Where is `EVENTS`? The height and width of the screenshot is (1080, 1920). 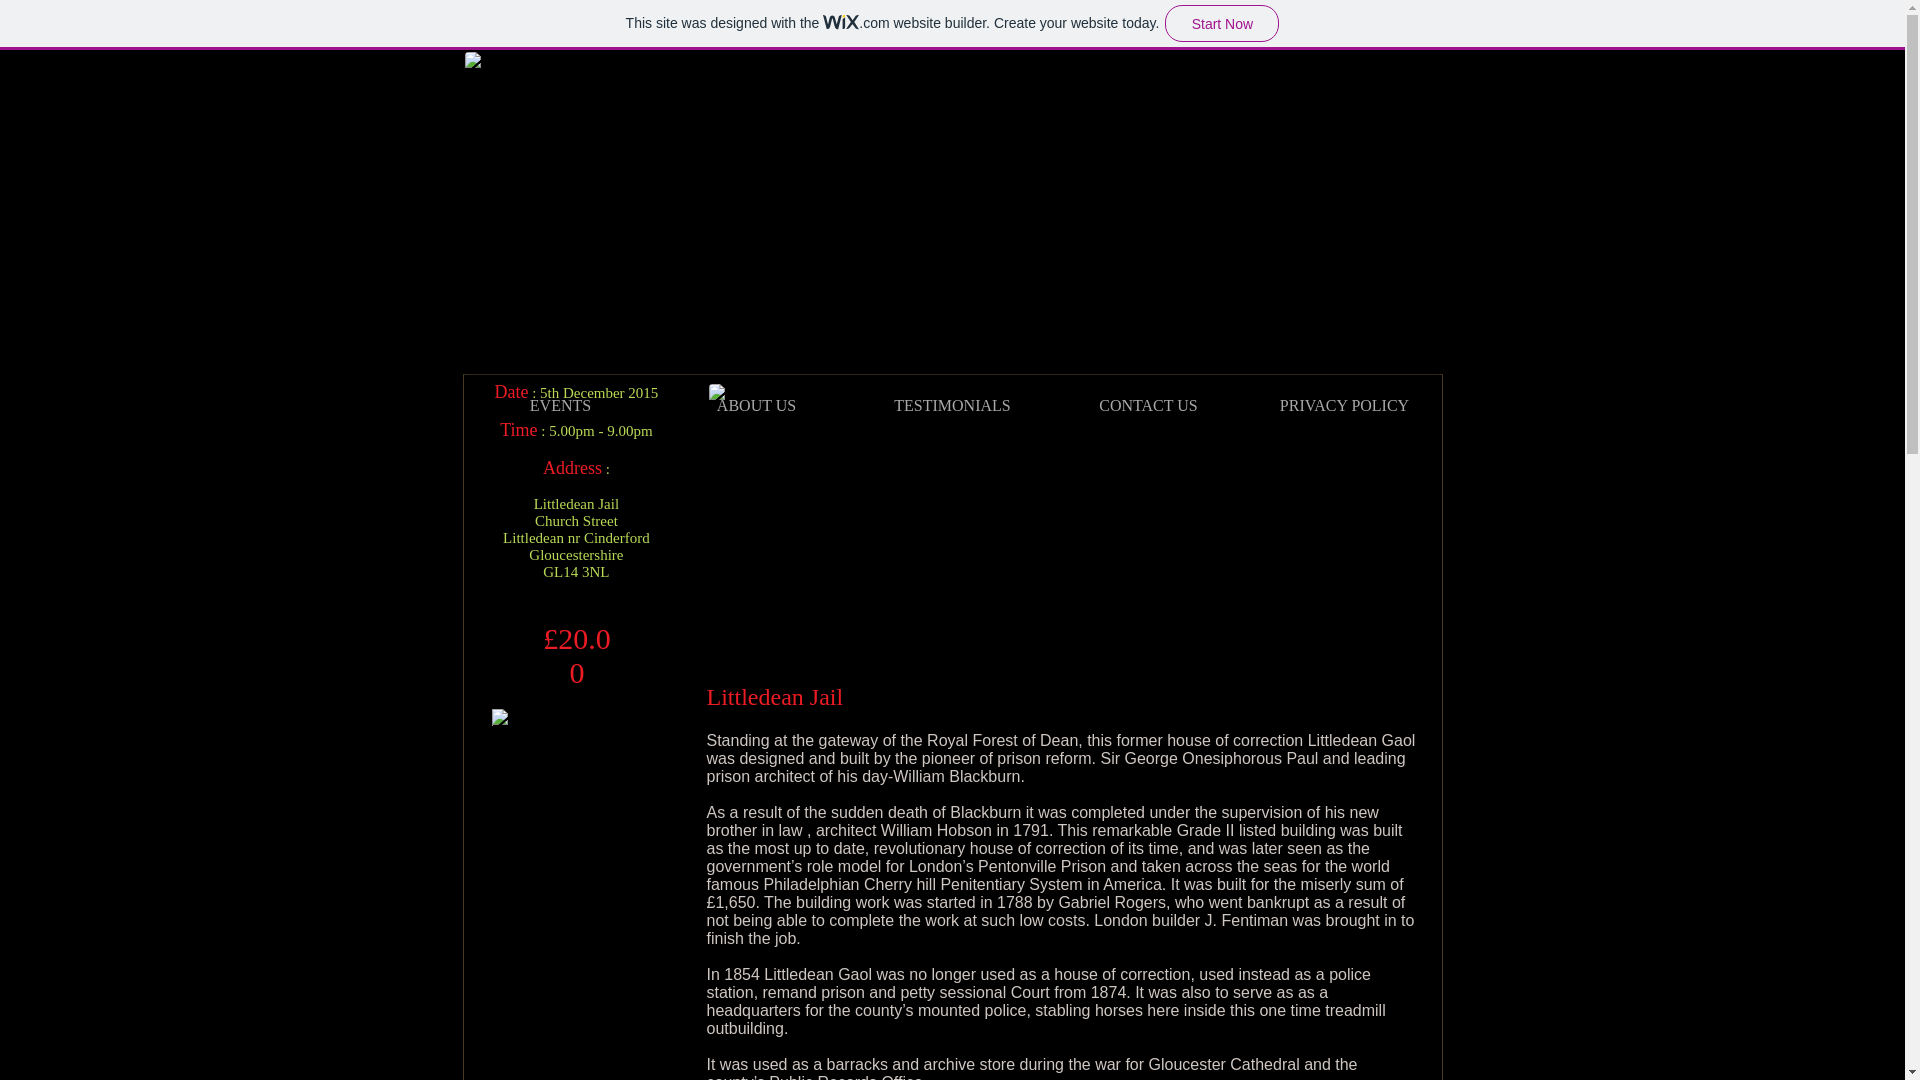
EVENTS is located at coordinates (560, 406).